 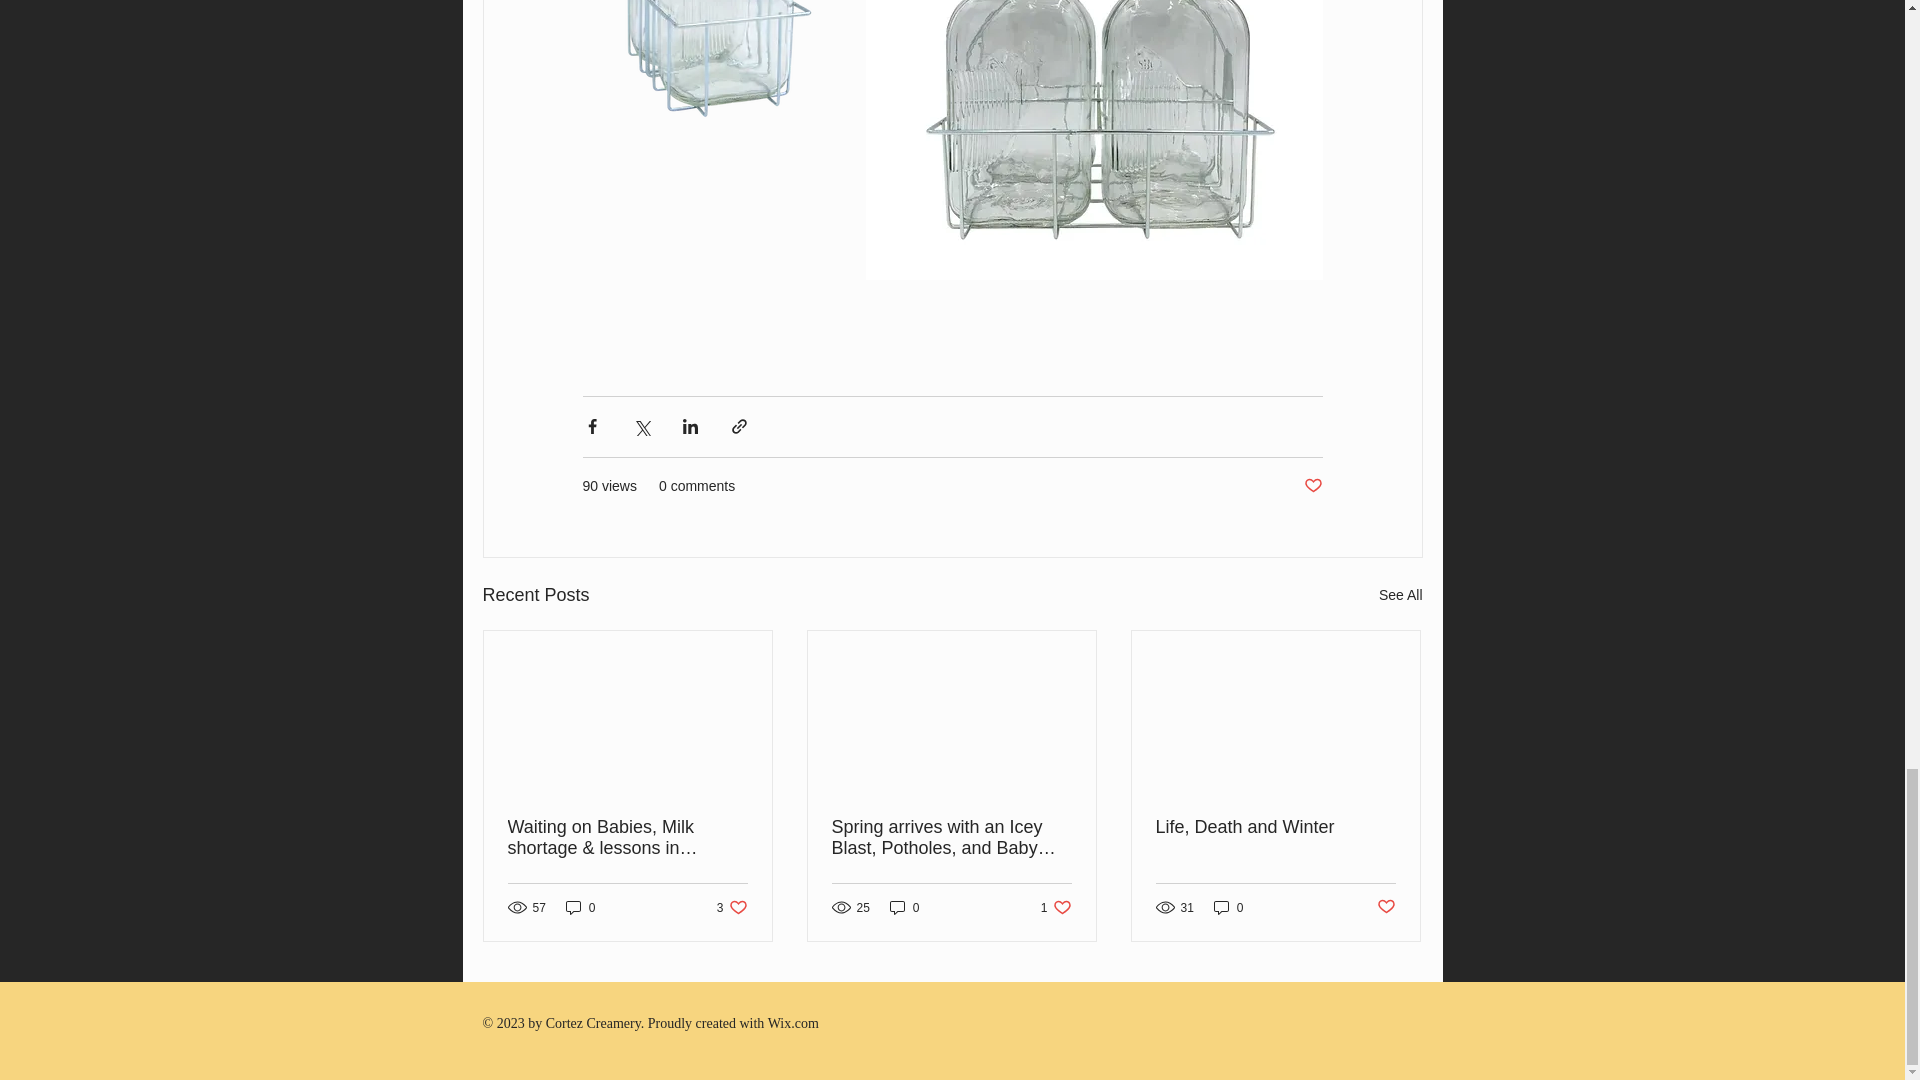 I want to click on 0, so click(x=1312, y=486).